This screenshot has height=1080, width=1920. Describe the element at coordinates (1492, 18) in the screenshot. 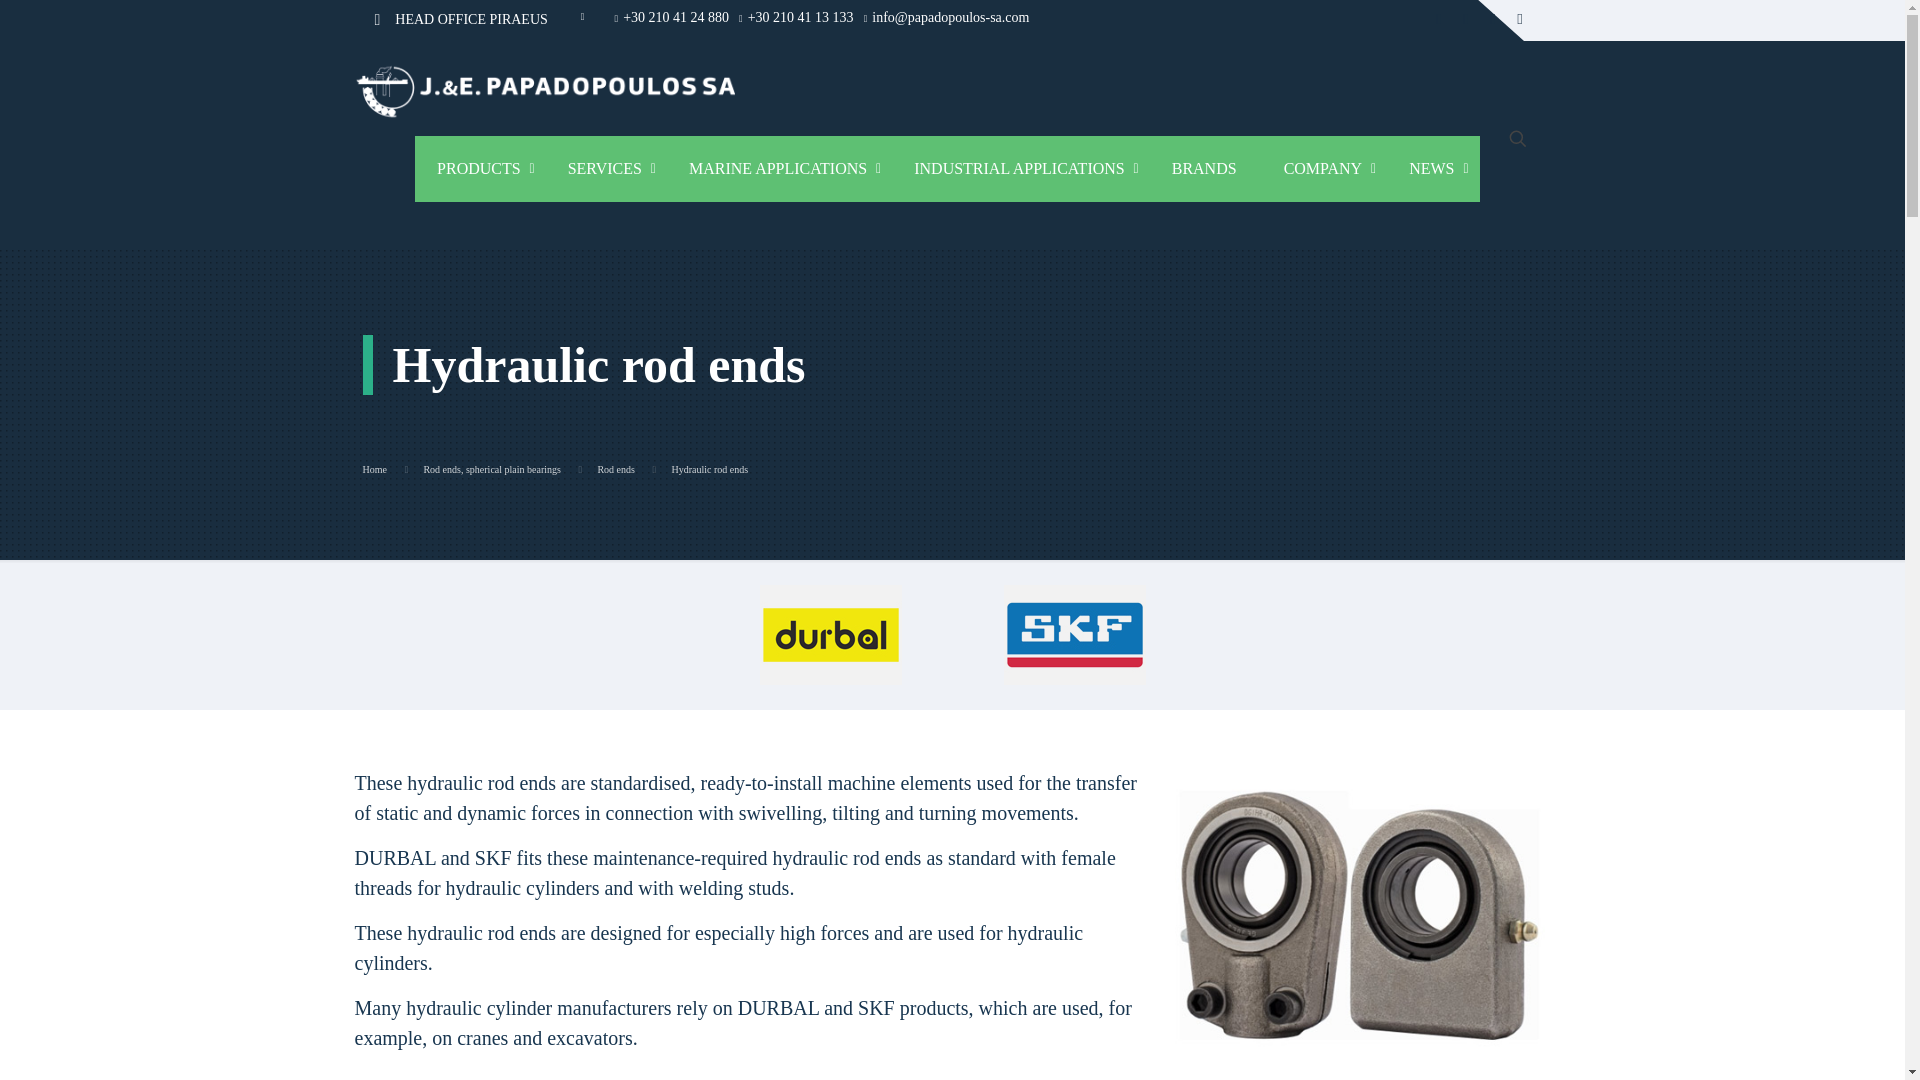

I see `LinkedIn` at that location.